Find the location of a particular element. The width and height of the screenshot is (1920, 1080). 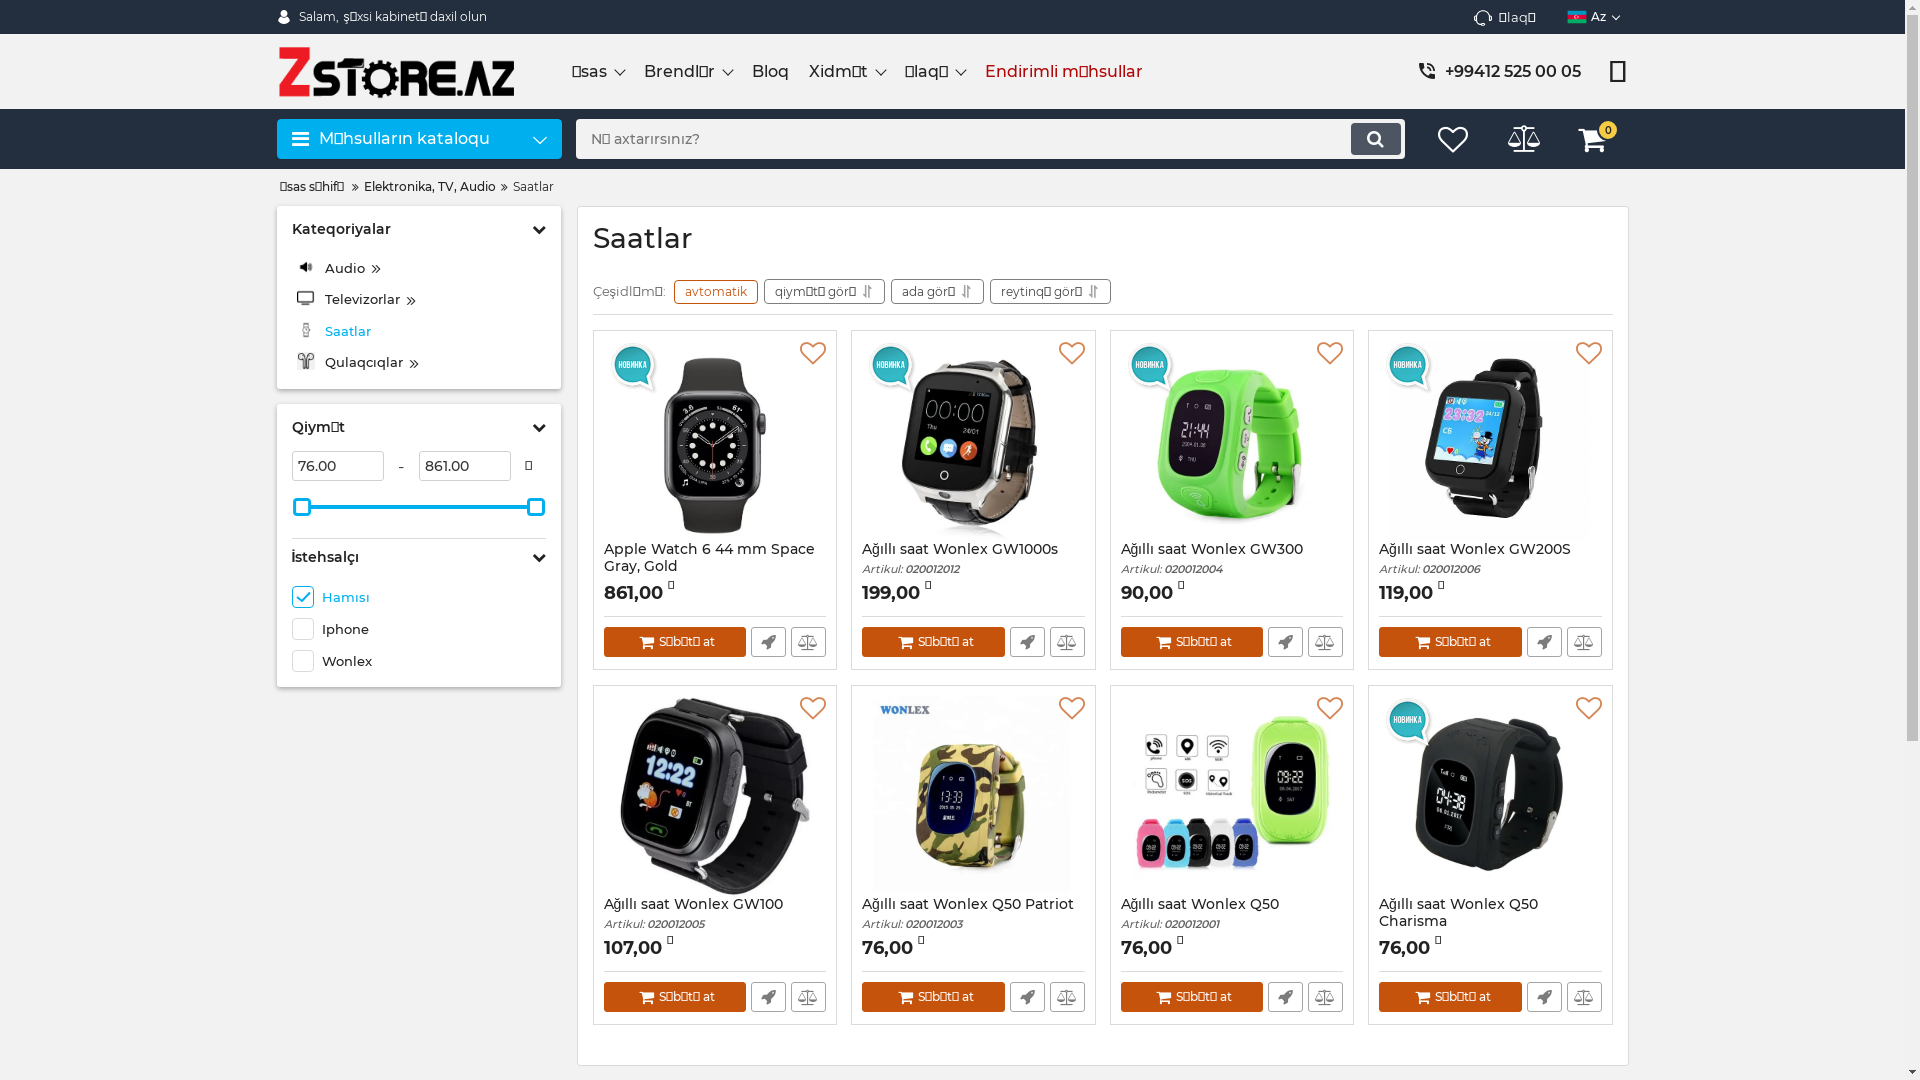

Iphone is located at coordinates (419, 629).